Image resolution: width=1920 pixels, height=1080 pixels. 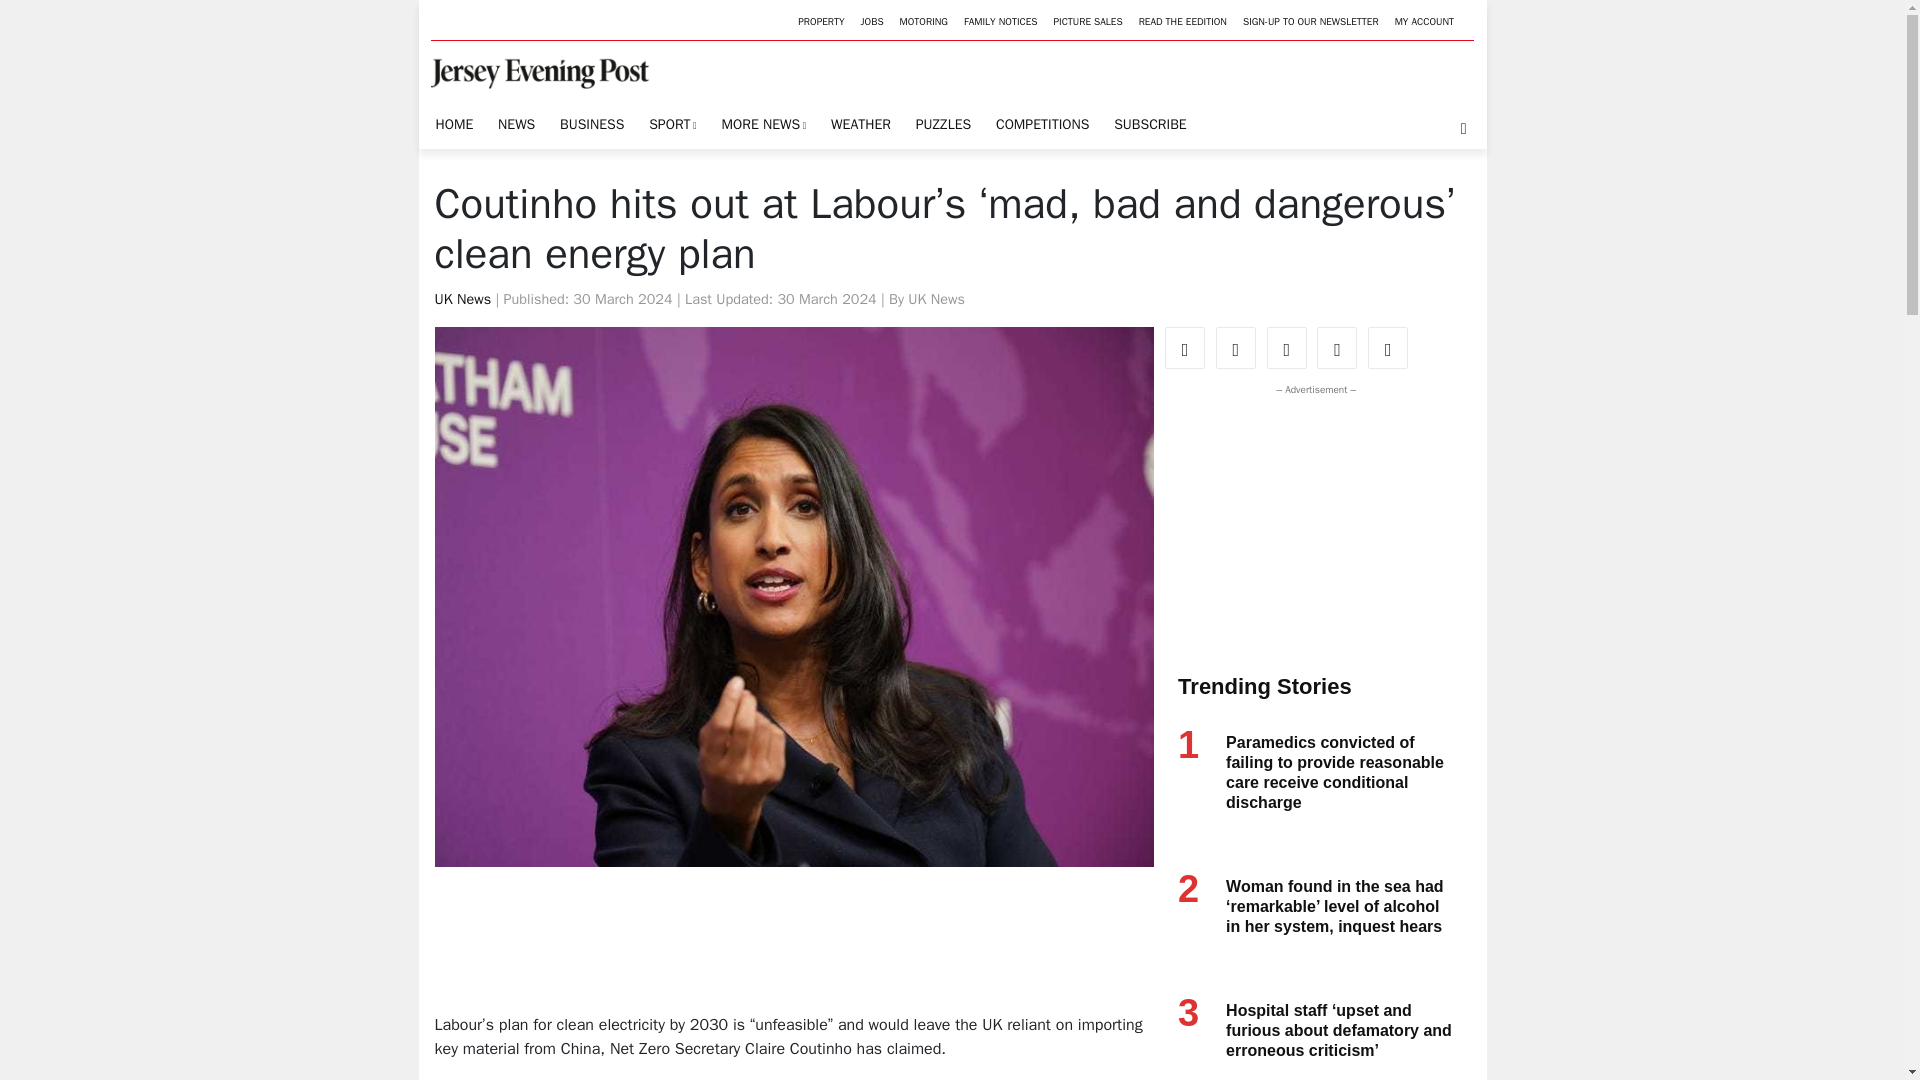 What do you see at coordinates (1424, 22) in the screenshot?
I see `MY ACCOUNT` at bounding box center [1424, 22].